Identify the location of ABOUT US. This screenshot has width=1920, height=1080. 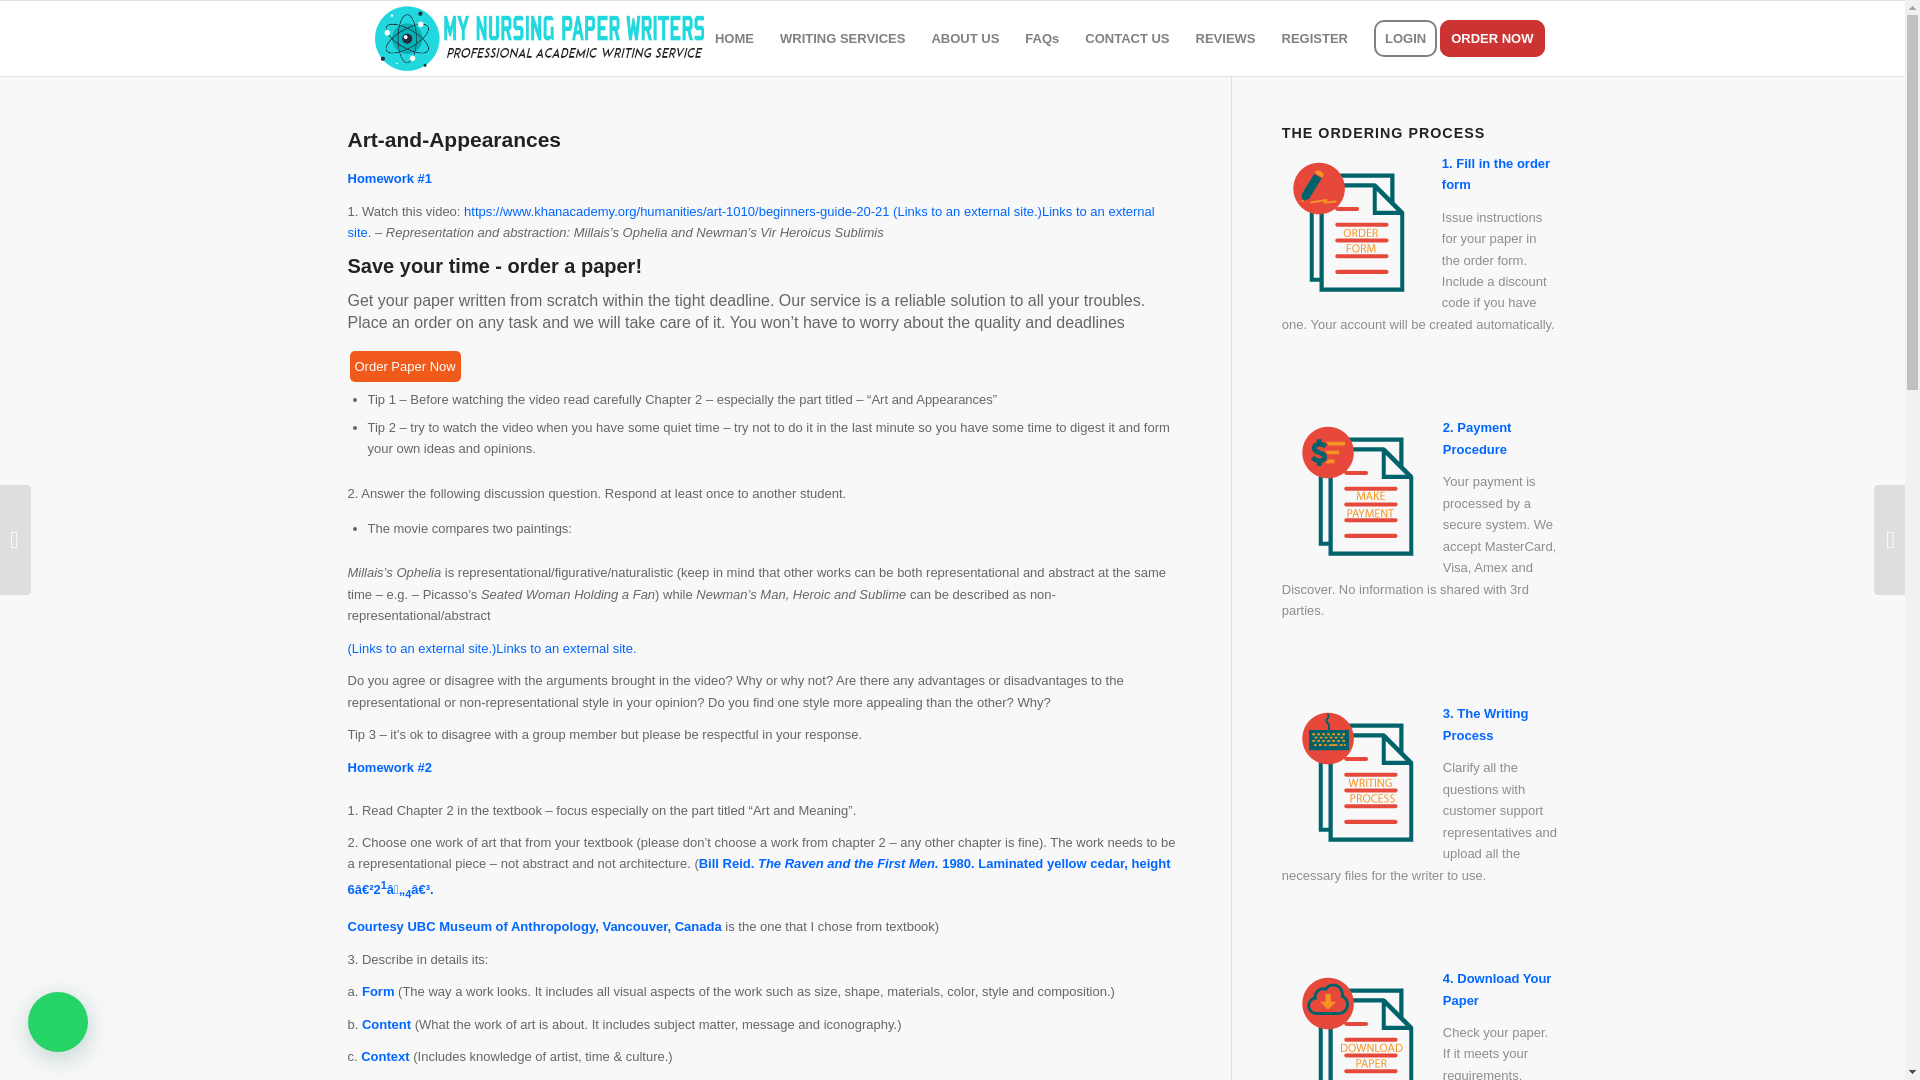
(964, 38).